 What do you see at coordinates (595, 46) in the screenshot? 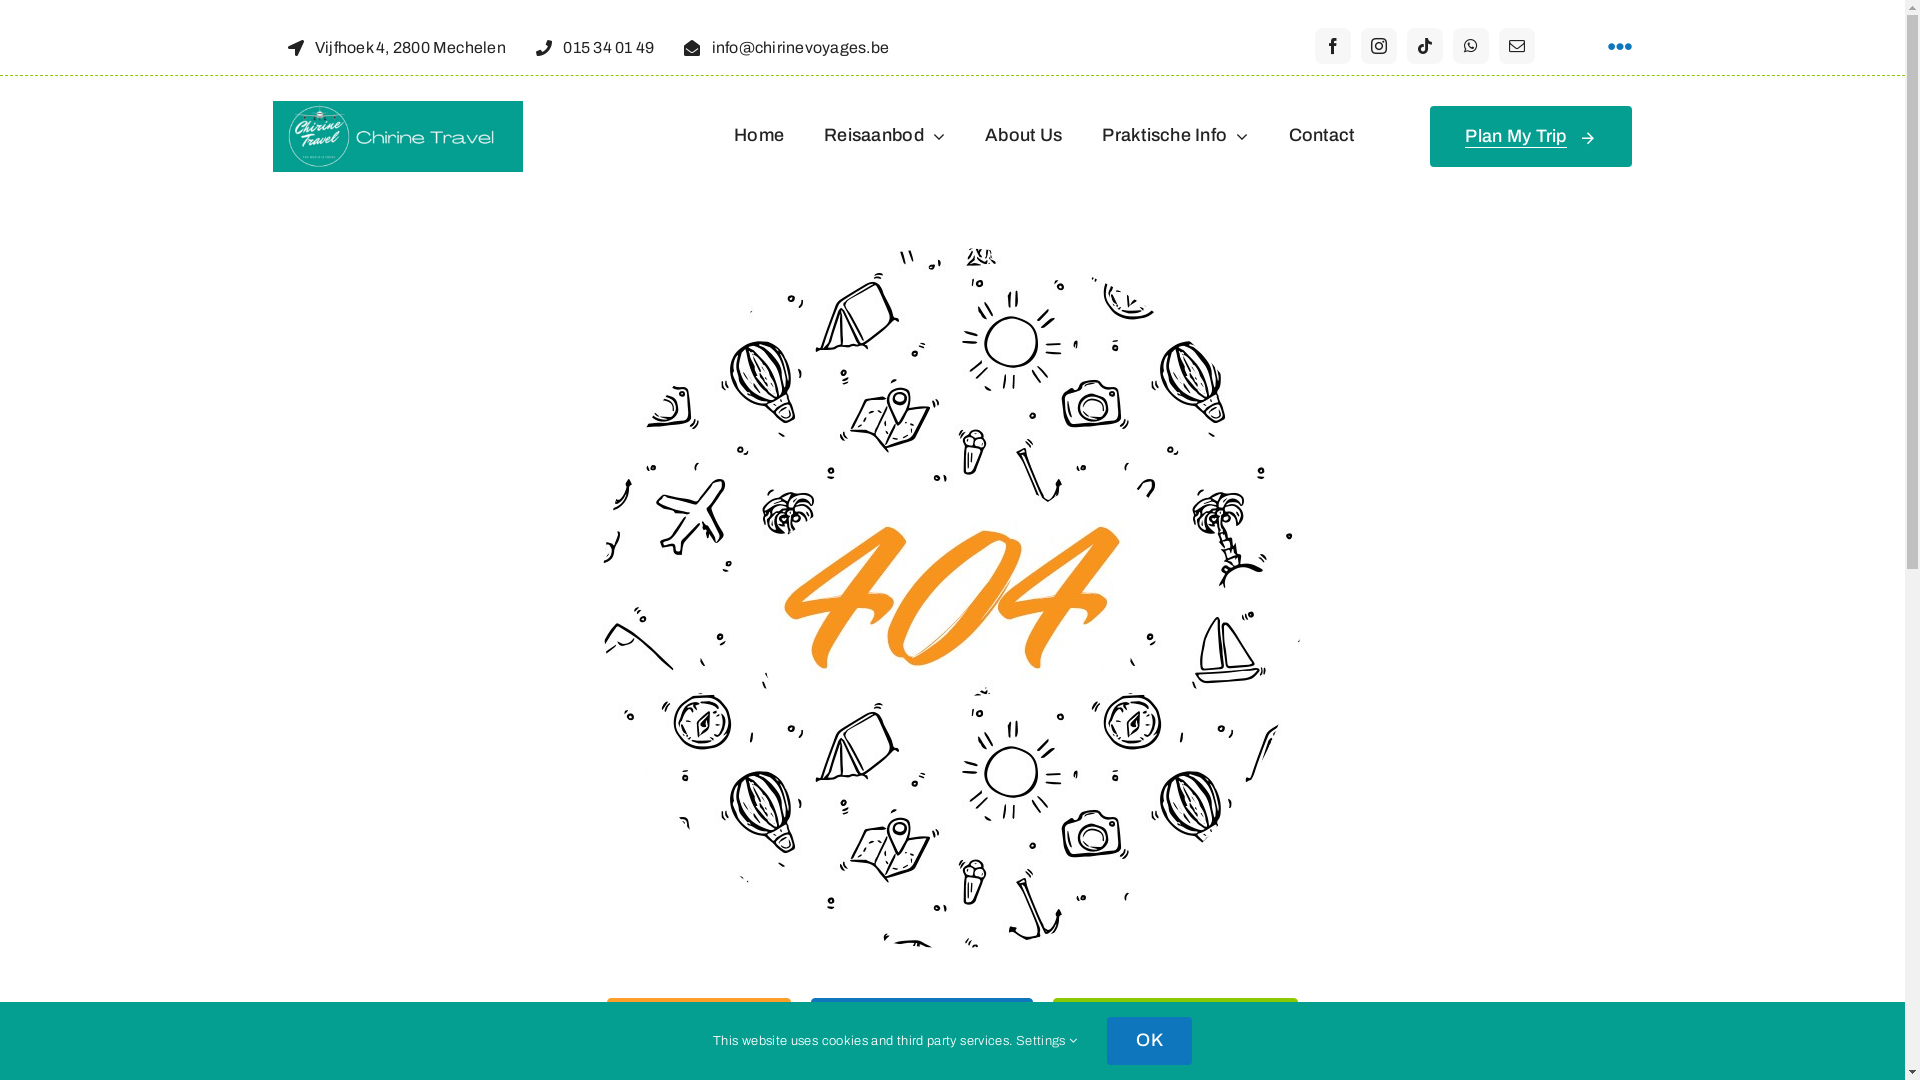
I see `015 34 01 49` at bounding box center [595, 46].